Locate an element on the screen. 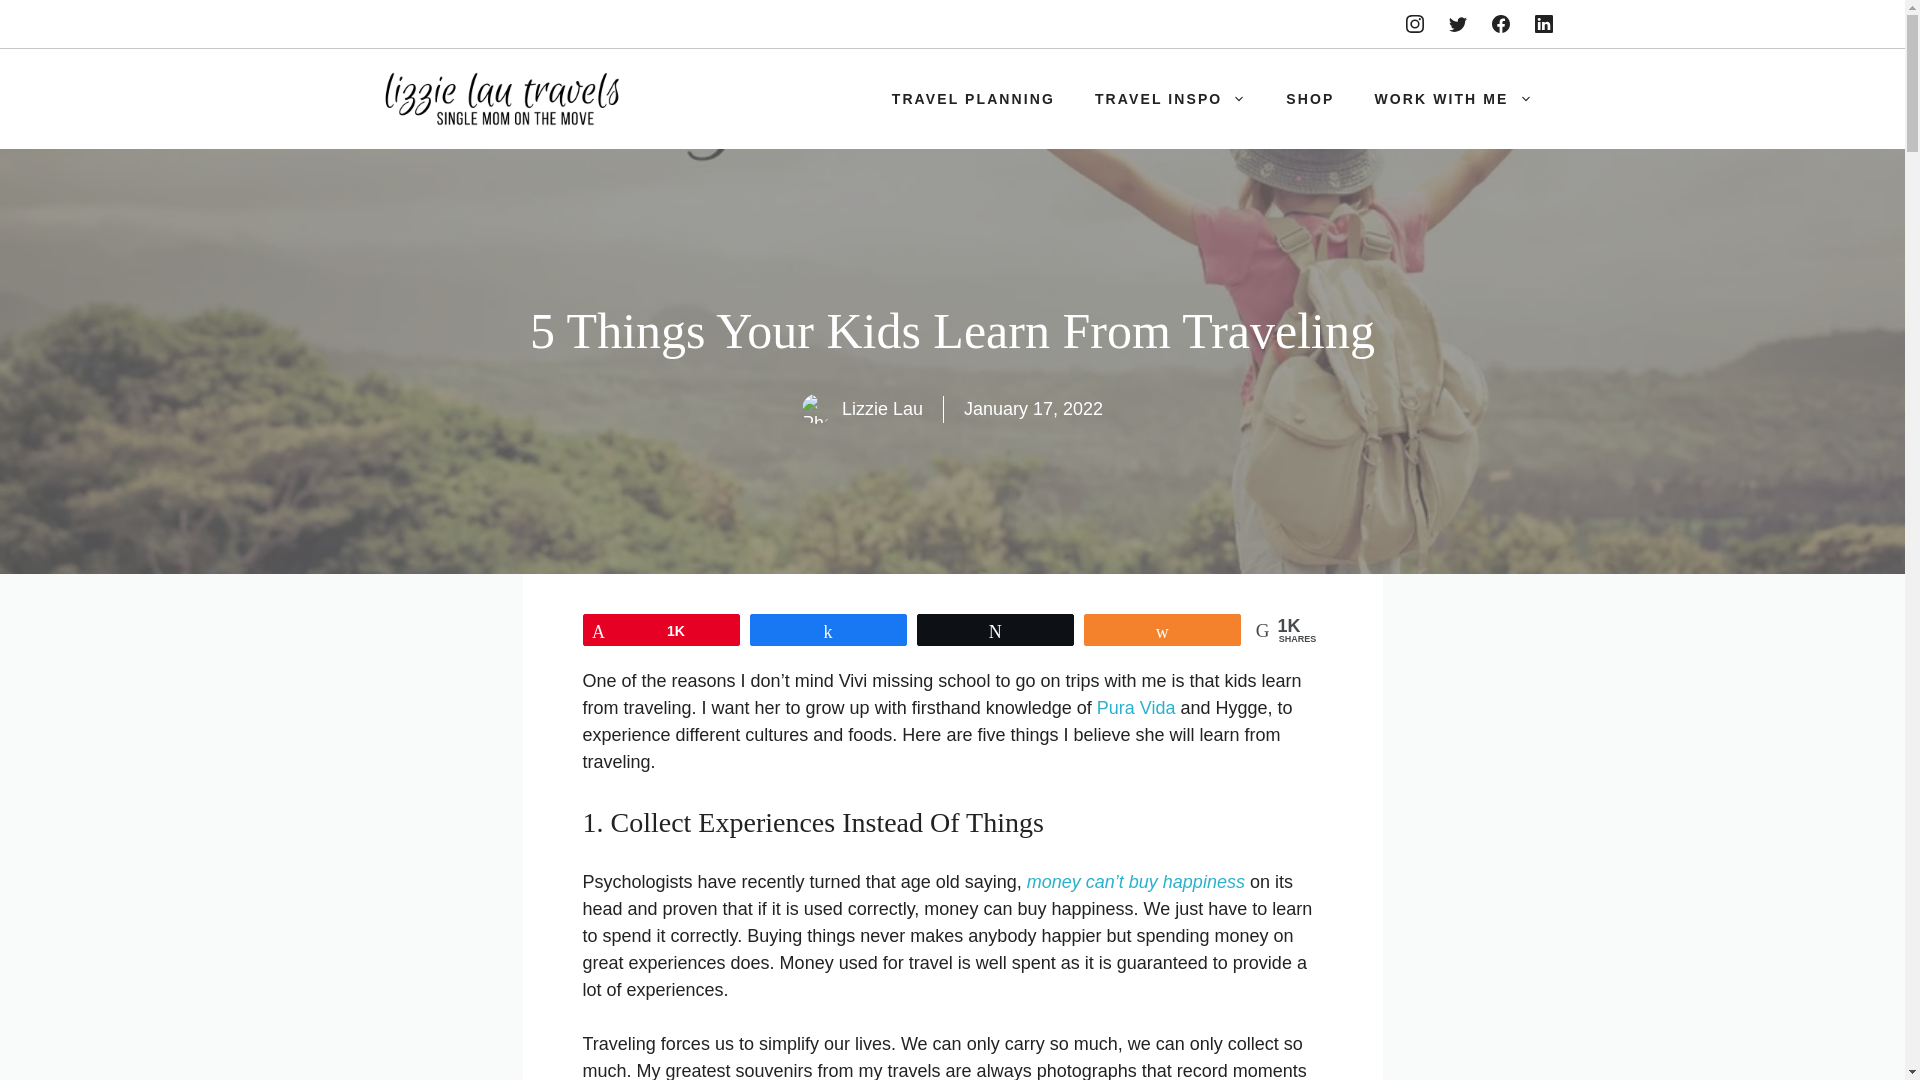 Image resolution: width=1920 pixels, height=1080 pixels. Pura Vida is located at coordinates (1136, 708).